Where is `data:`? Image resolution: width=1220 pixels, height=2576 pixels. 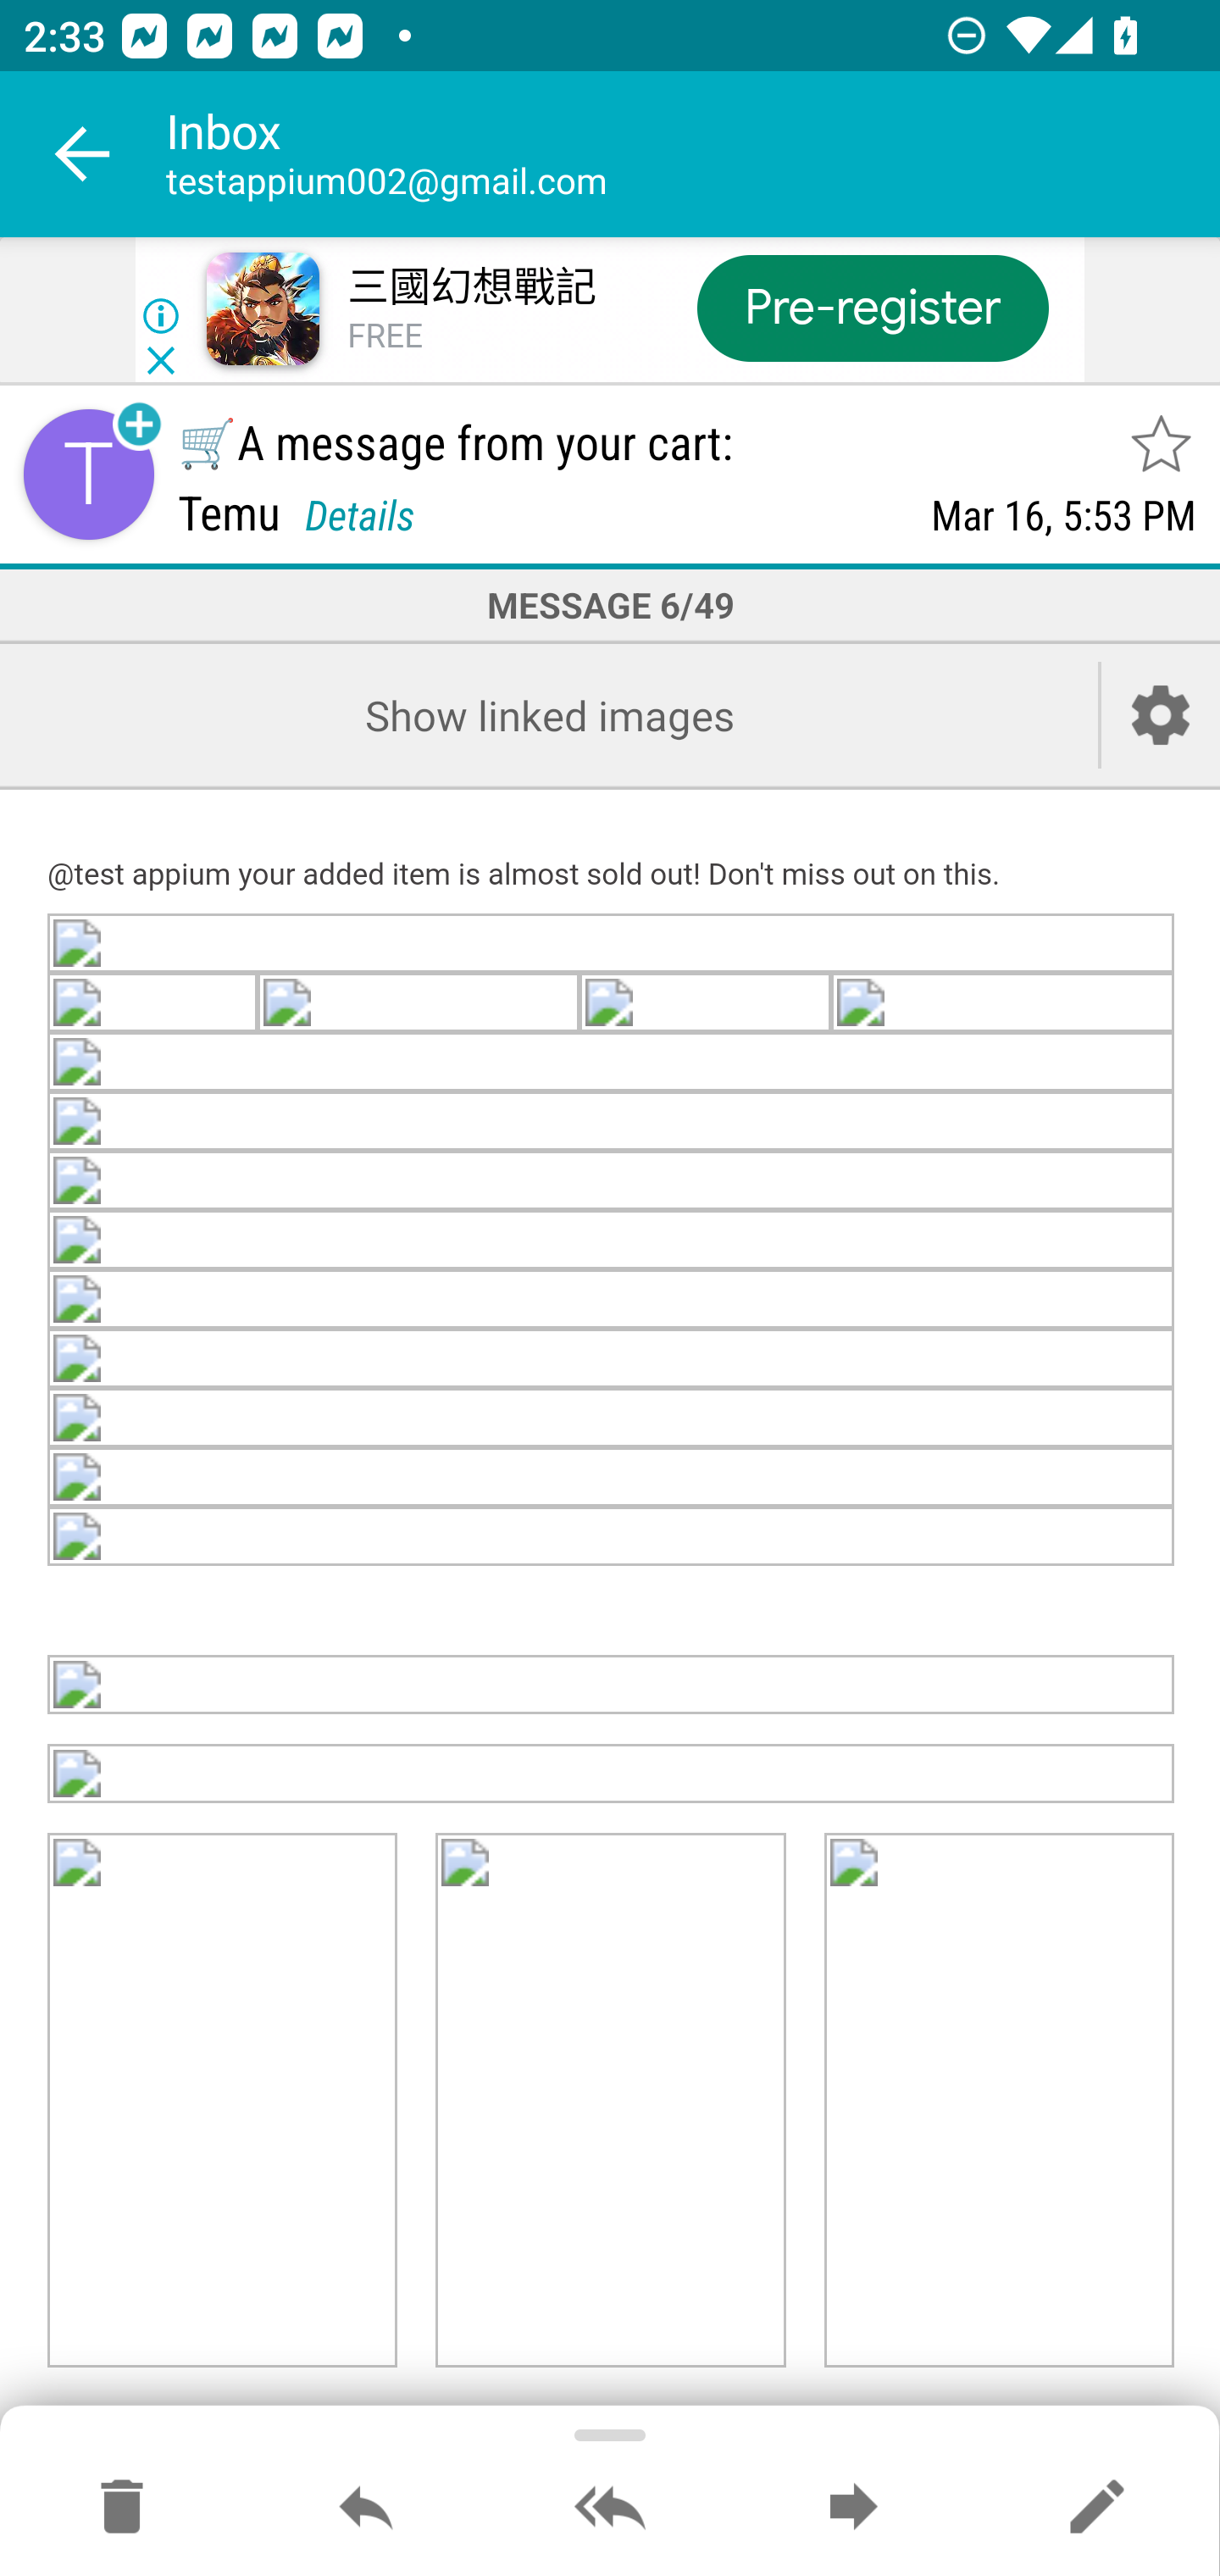 data: is located at coordinates (1003, 1005).